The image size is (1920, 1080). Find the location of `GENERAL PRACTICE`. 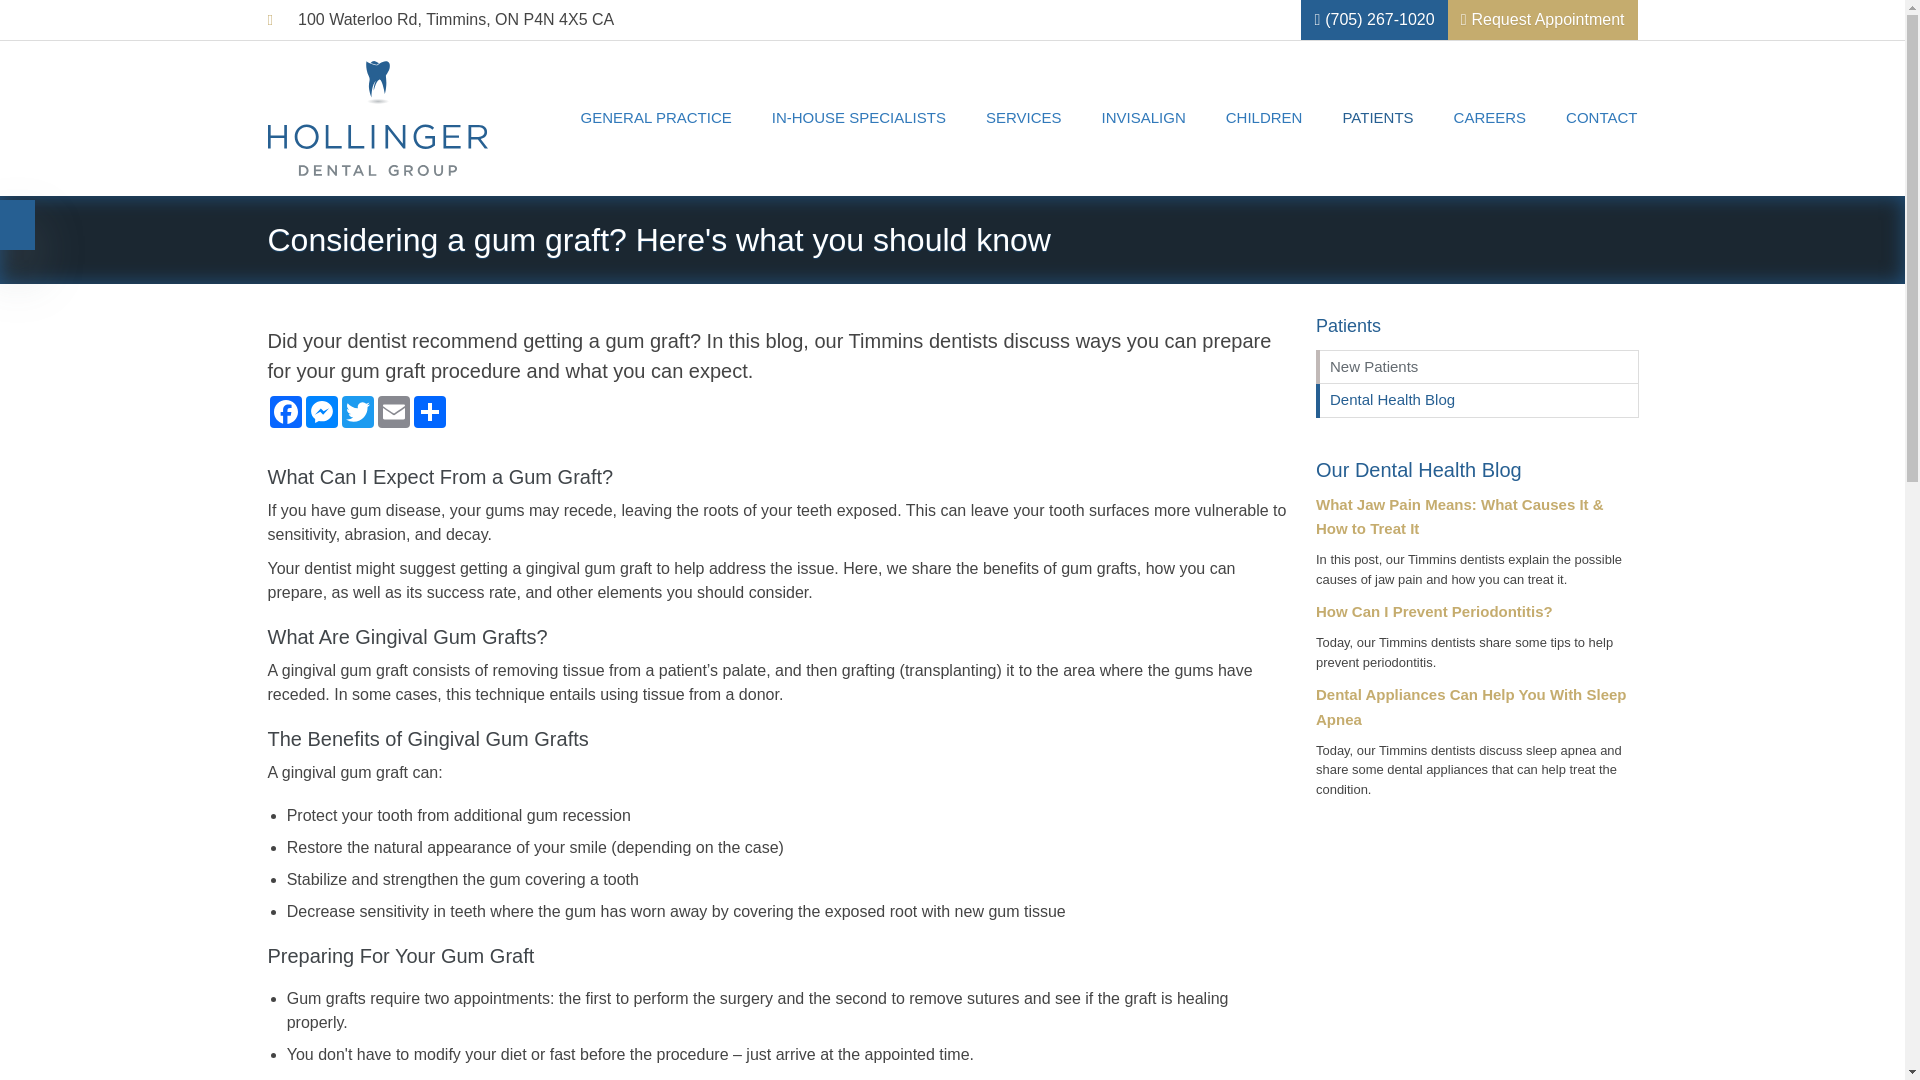

GENERAL PRACTICE is located at coordinates (656, 118).